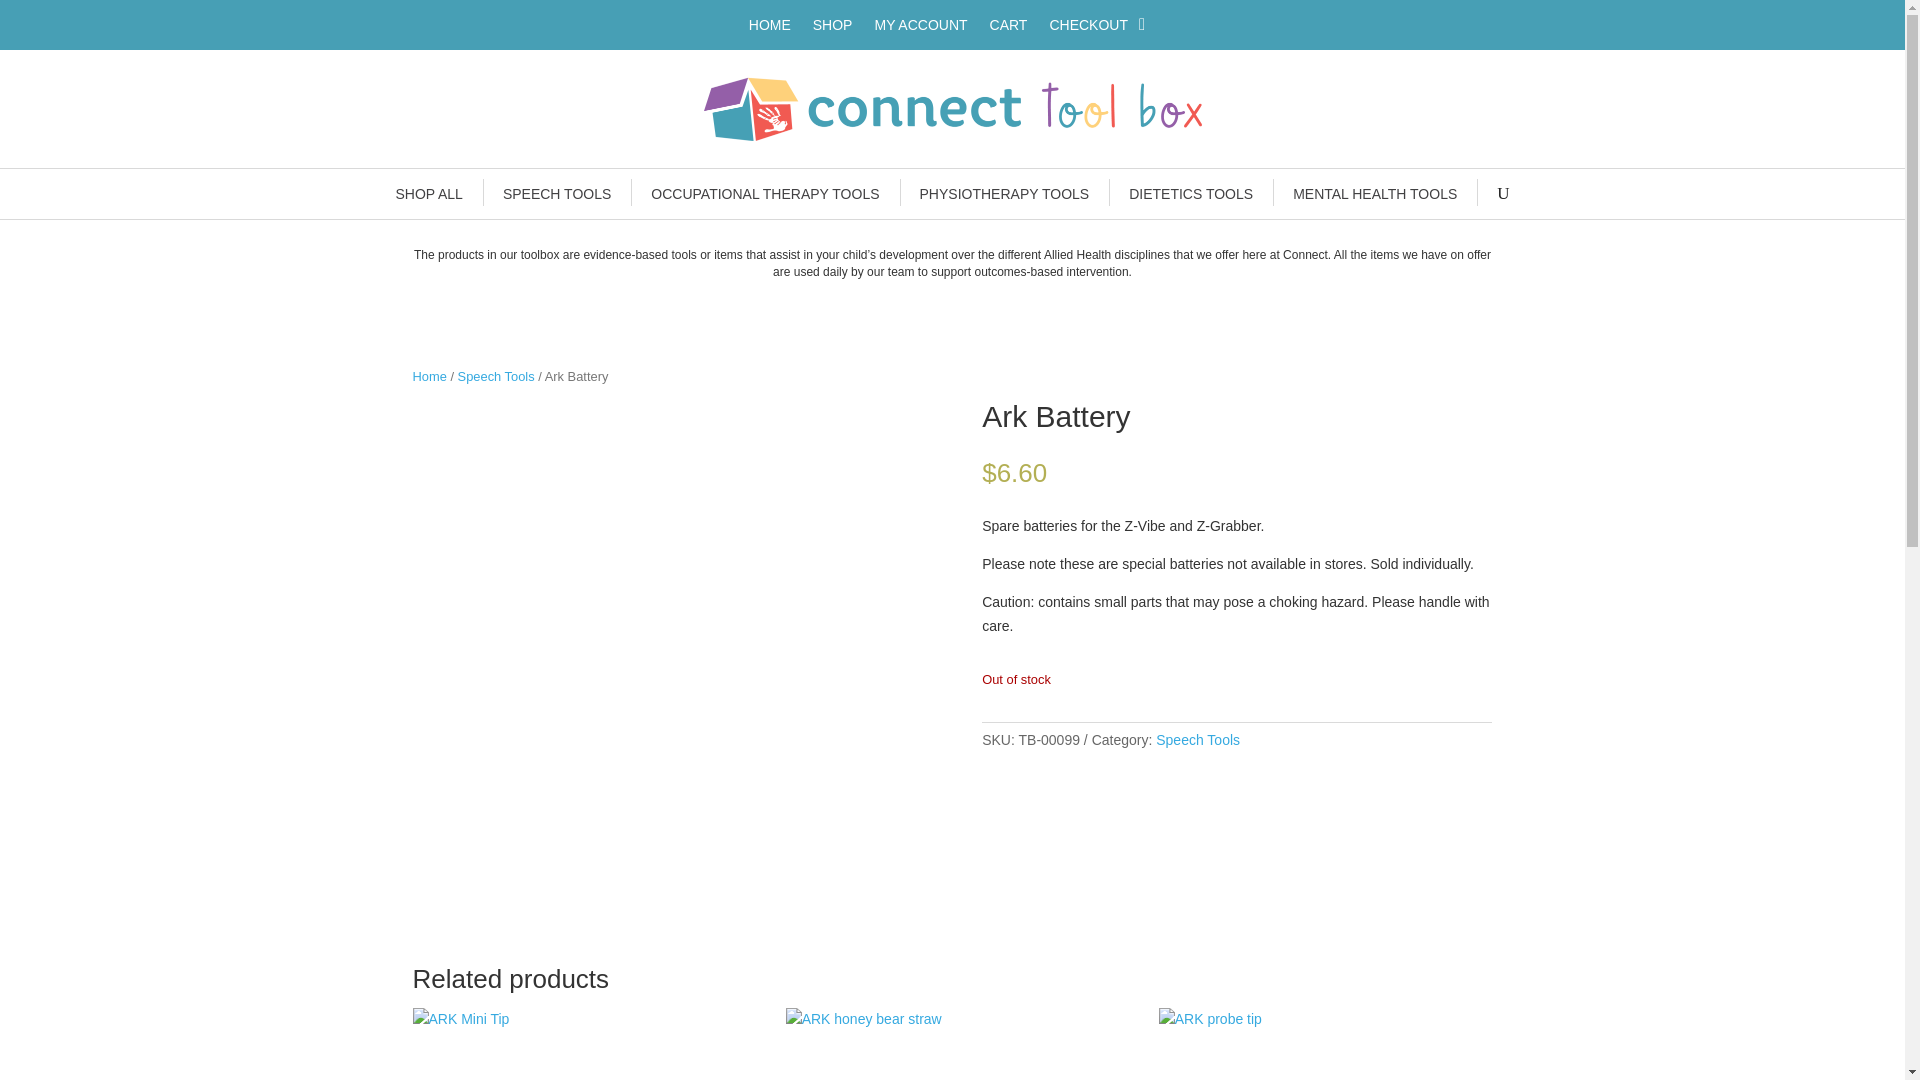  What do you see at coordinates (770, 28) in the screenshot?
I see `HOME` at bounding box center [770, 28].